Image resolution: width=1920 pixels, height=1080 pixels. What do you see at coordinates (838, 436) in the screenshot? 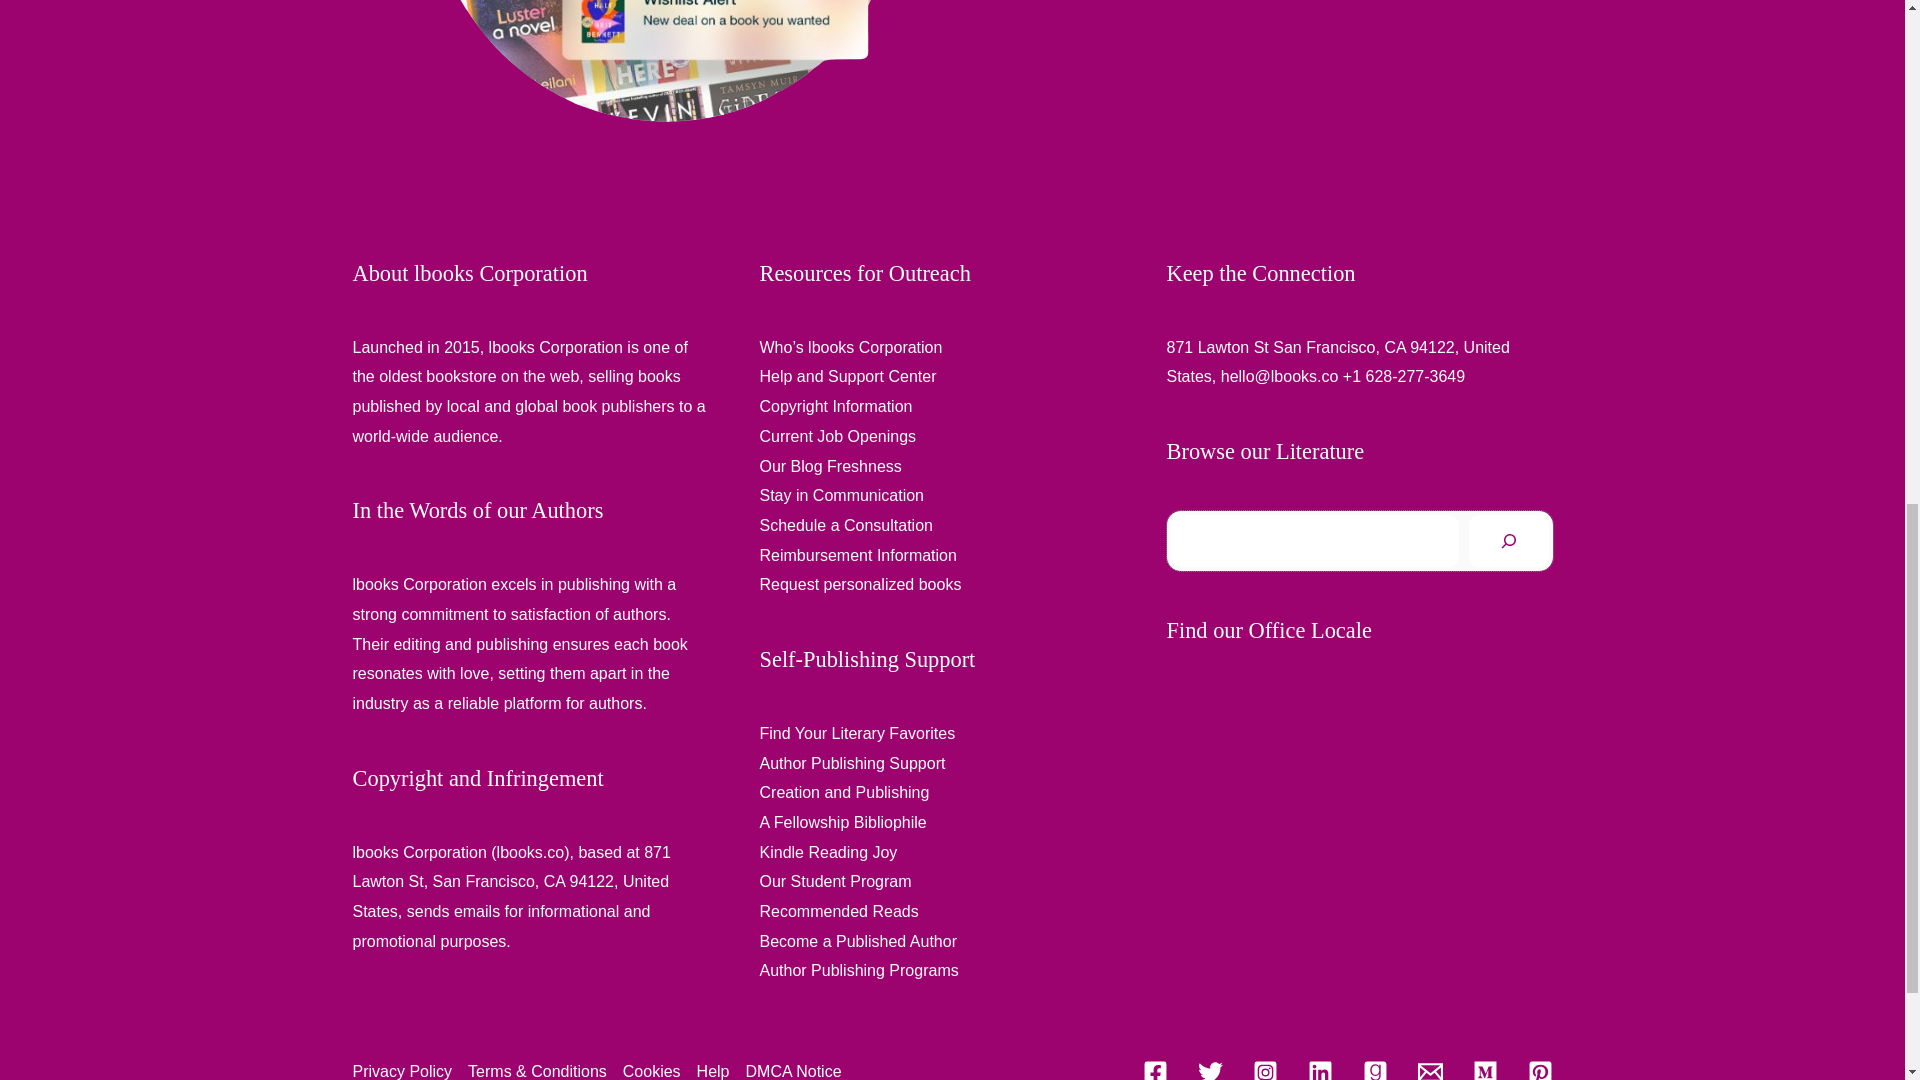
I see `Current Job Openings` at bounding box center [838, 436].